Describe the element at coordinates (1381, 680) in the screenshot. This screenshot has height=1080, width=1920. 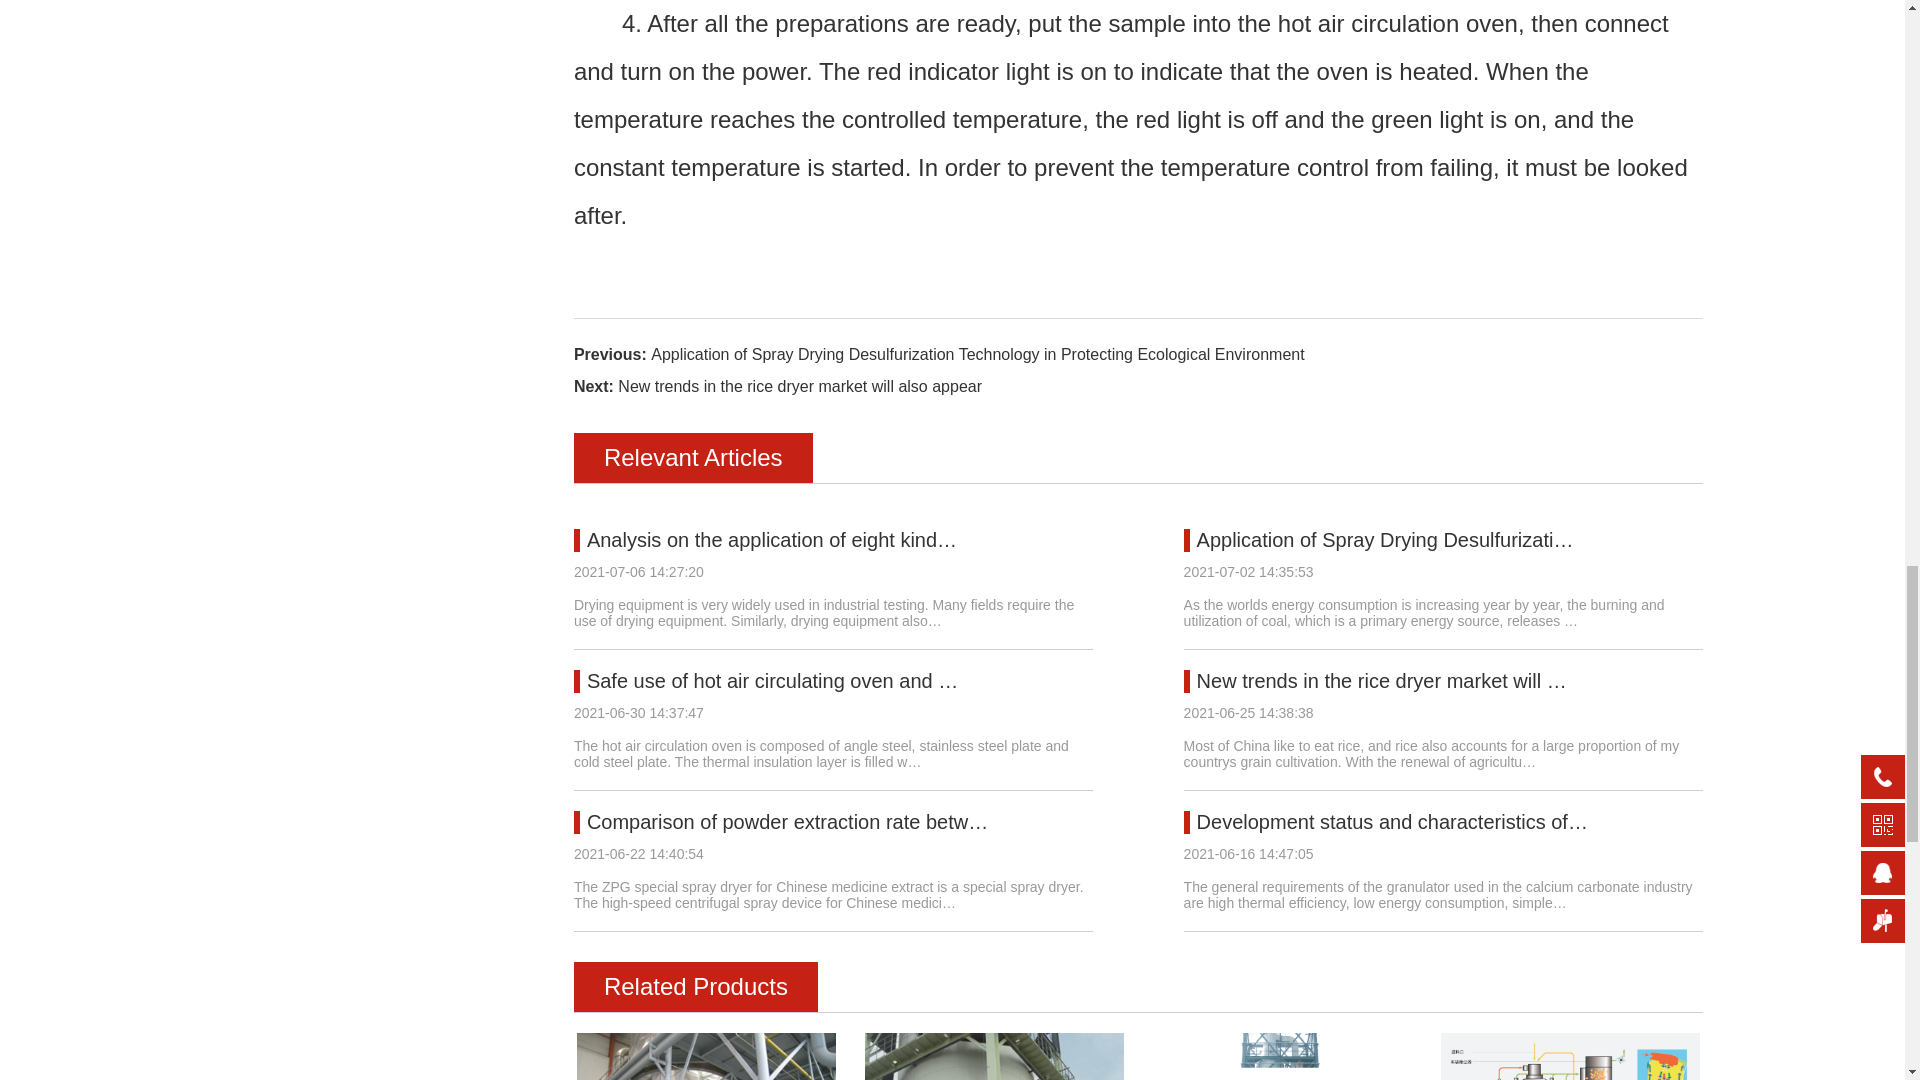
I see `New trends in the rice dryer market will also appear` at that location.